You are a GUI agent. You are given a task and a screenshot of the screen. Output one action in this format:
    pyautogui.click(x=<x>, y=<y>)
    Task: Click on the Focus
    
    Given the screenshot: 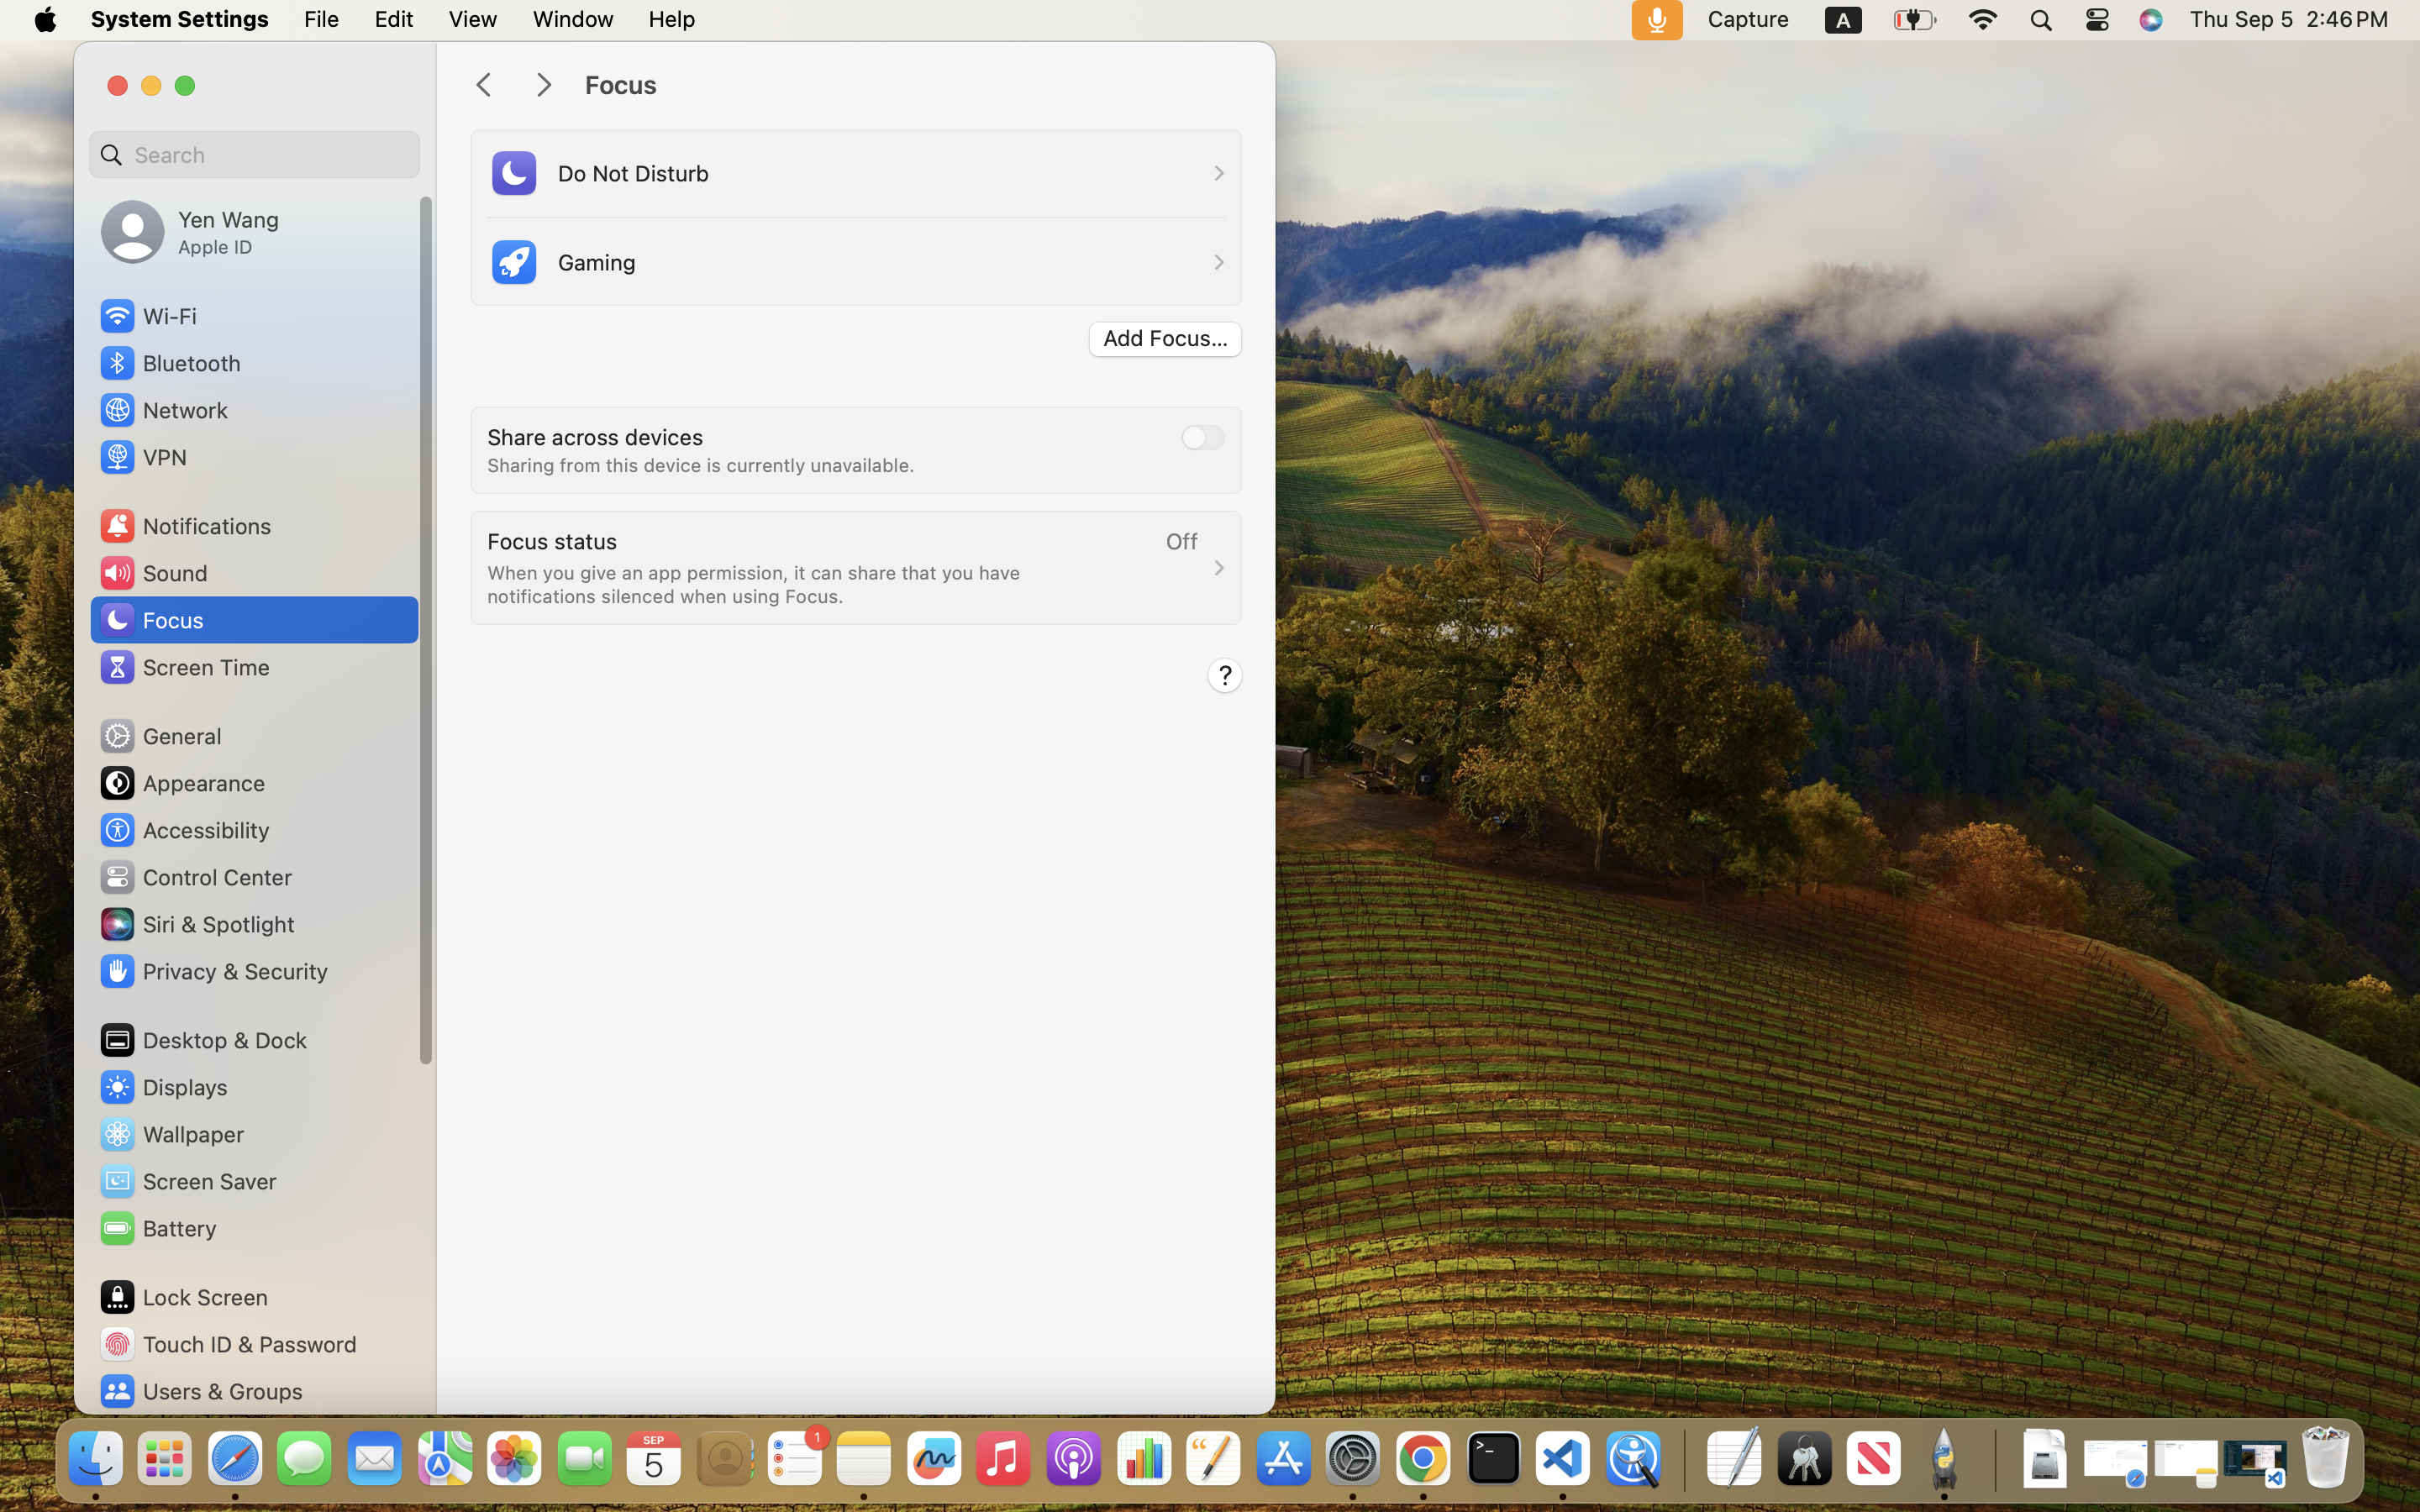 What is the action you would take?
    pyautogui.click(x=913, y=86)
    